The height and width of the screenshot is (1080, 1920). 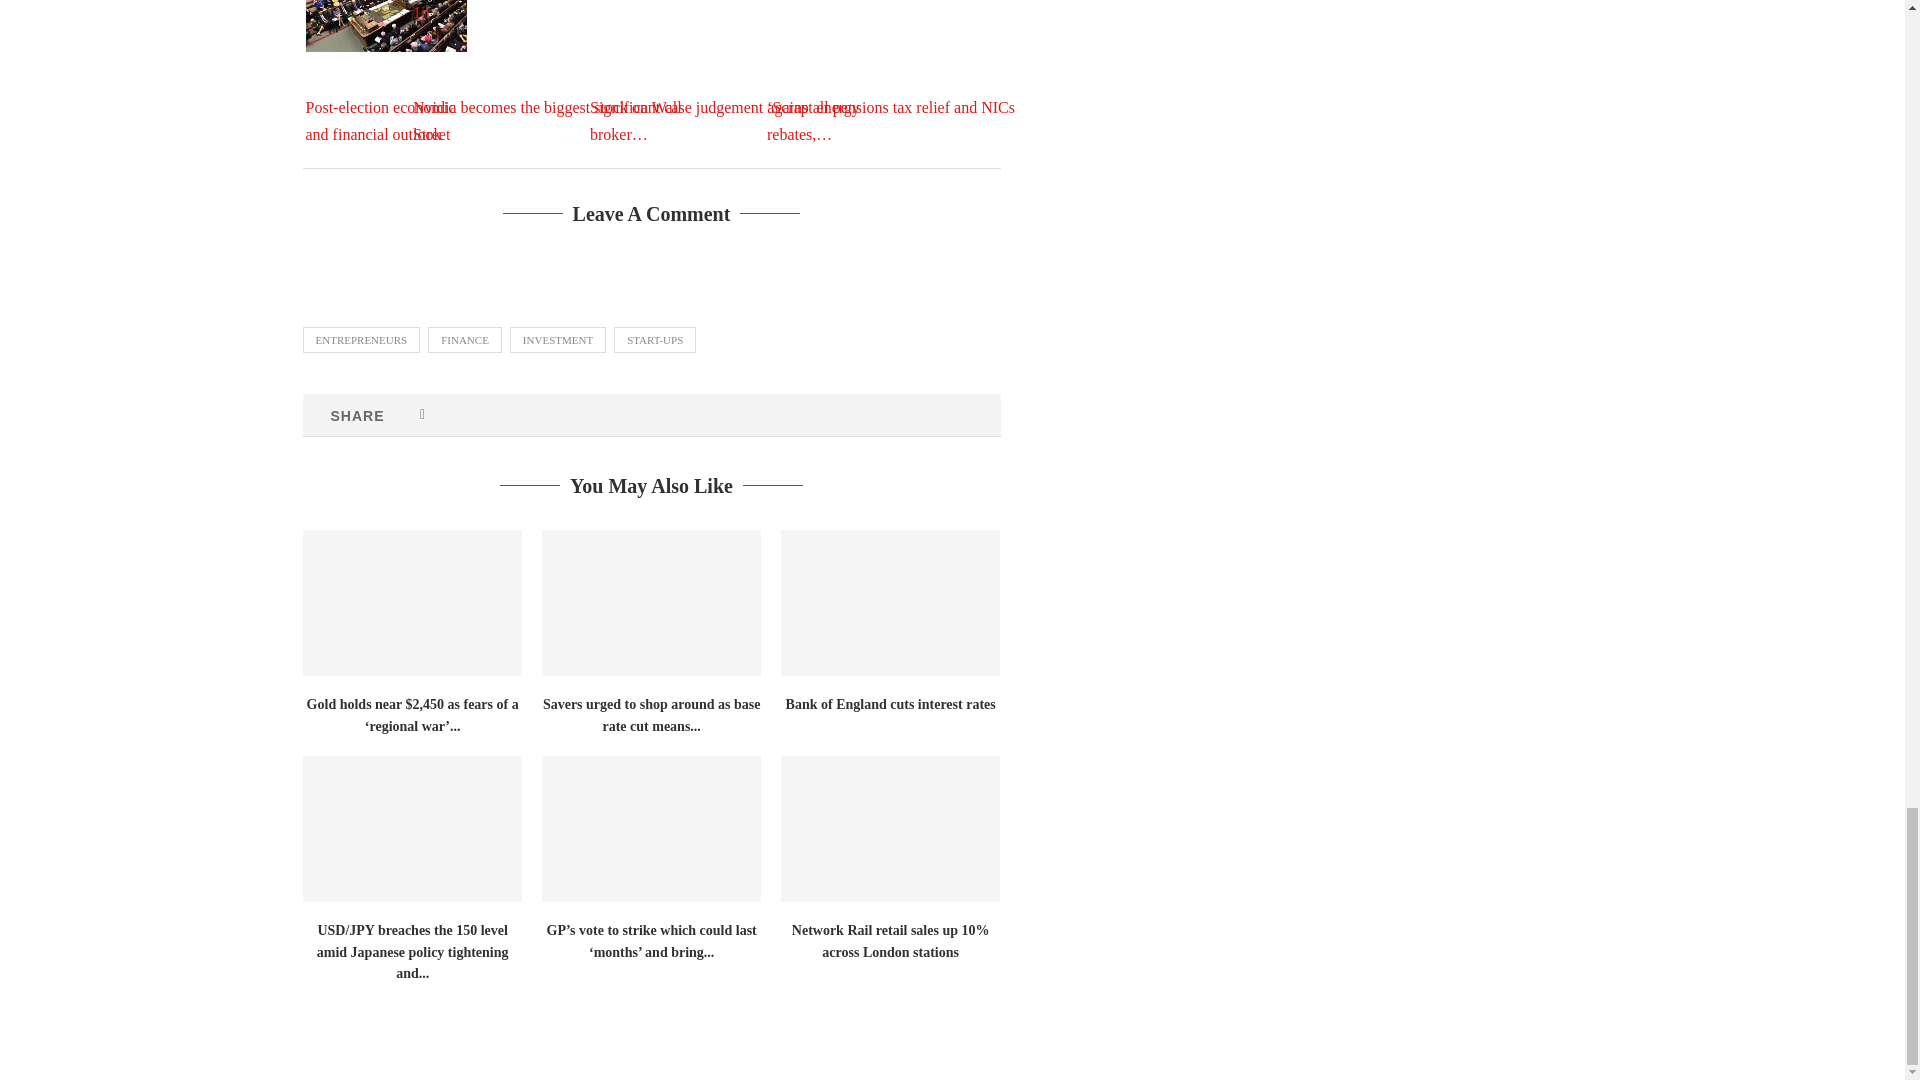 I want to click on Post-election economic and financial outlook, so click(x=386, y=25).